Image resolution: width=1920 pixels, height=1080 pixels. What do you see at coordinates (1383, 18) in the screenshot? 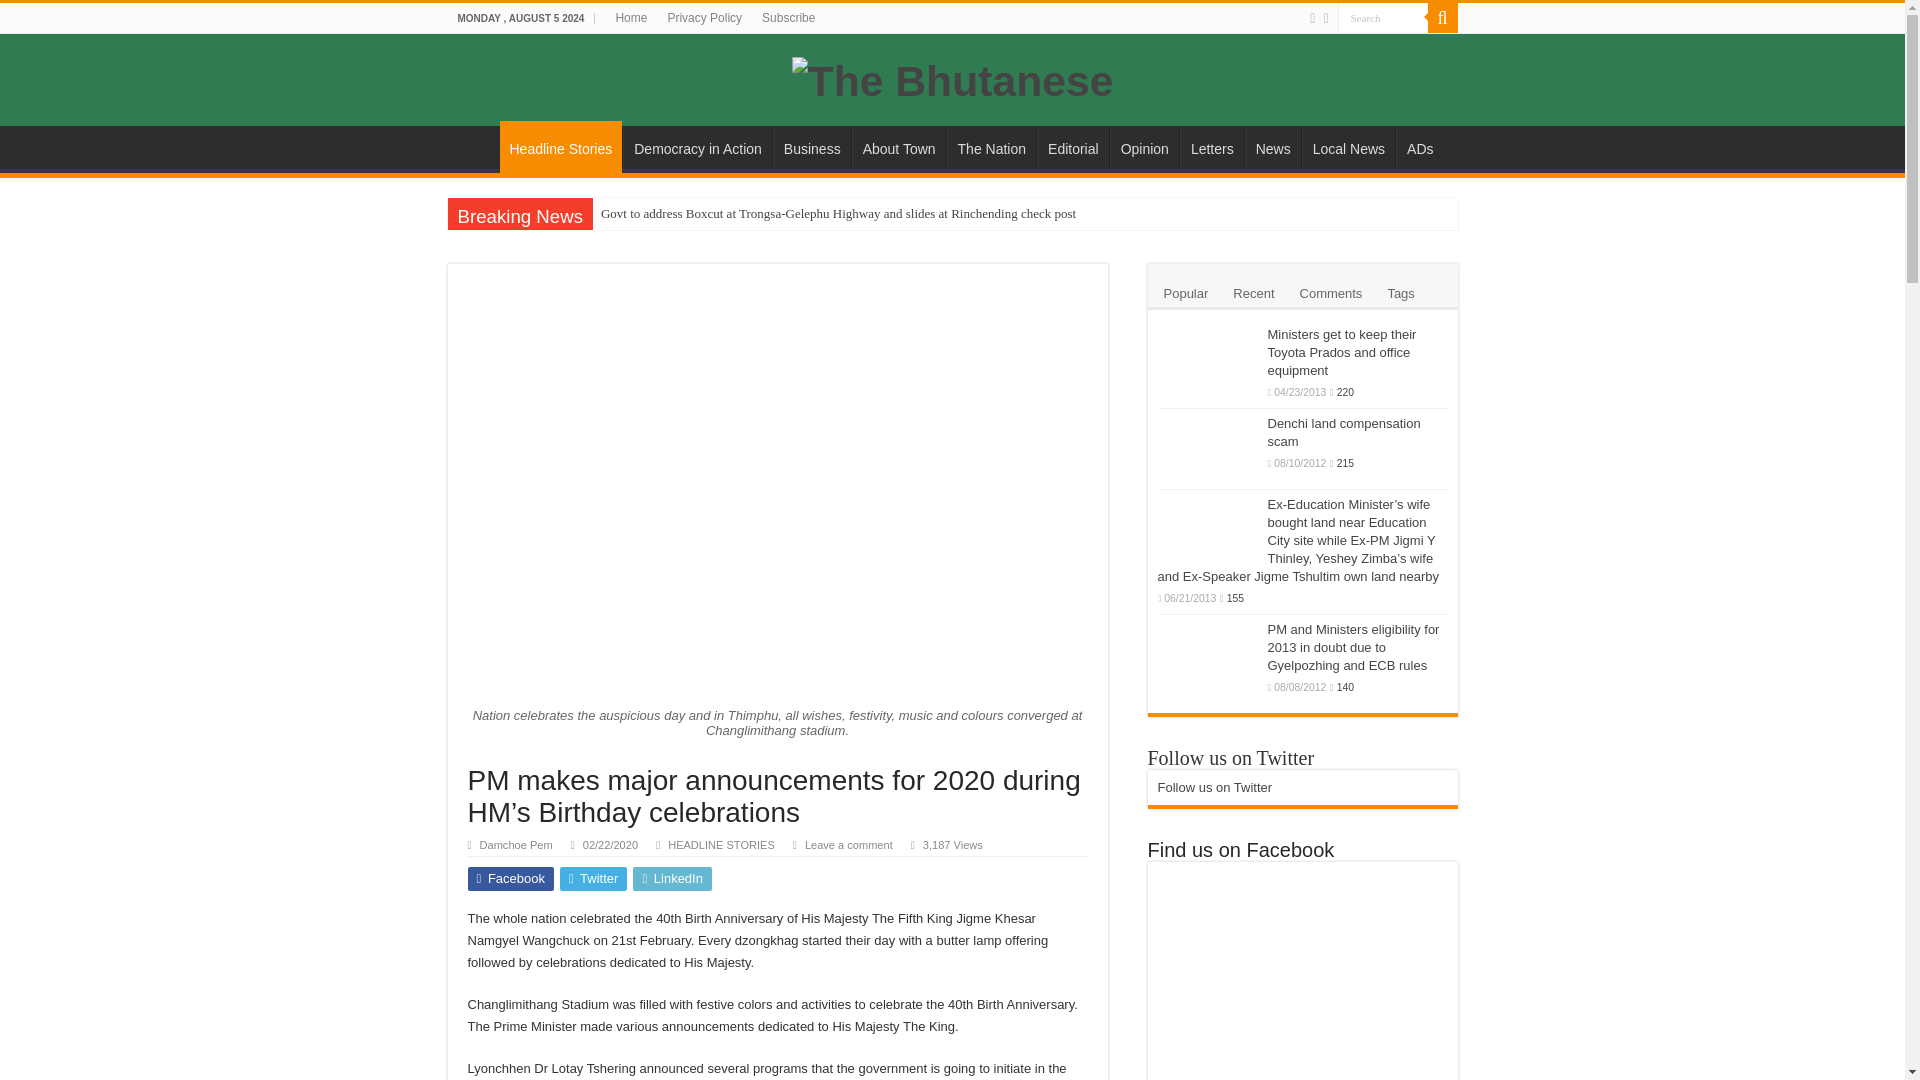
I see `Search` at bounding box center [1383, 18].